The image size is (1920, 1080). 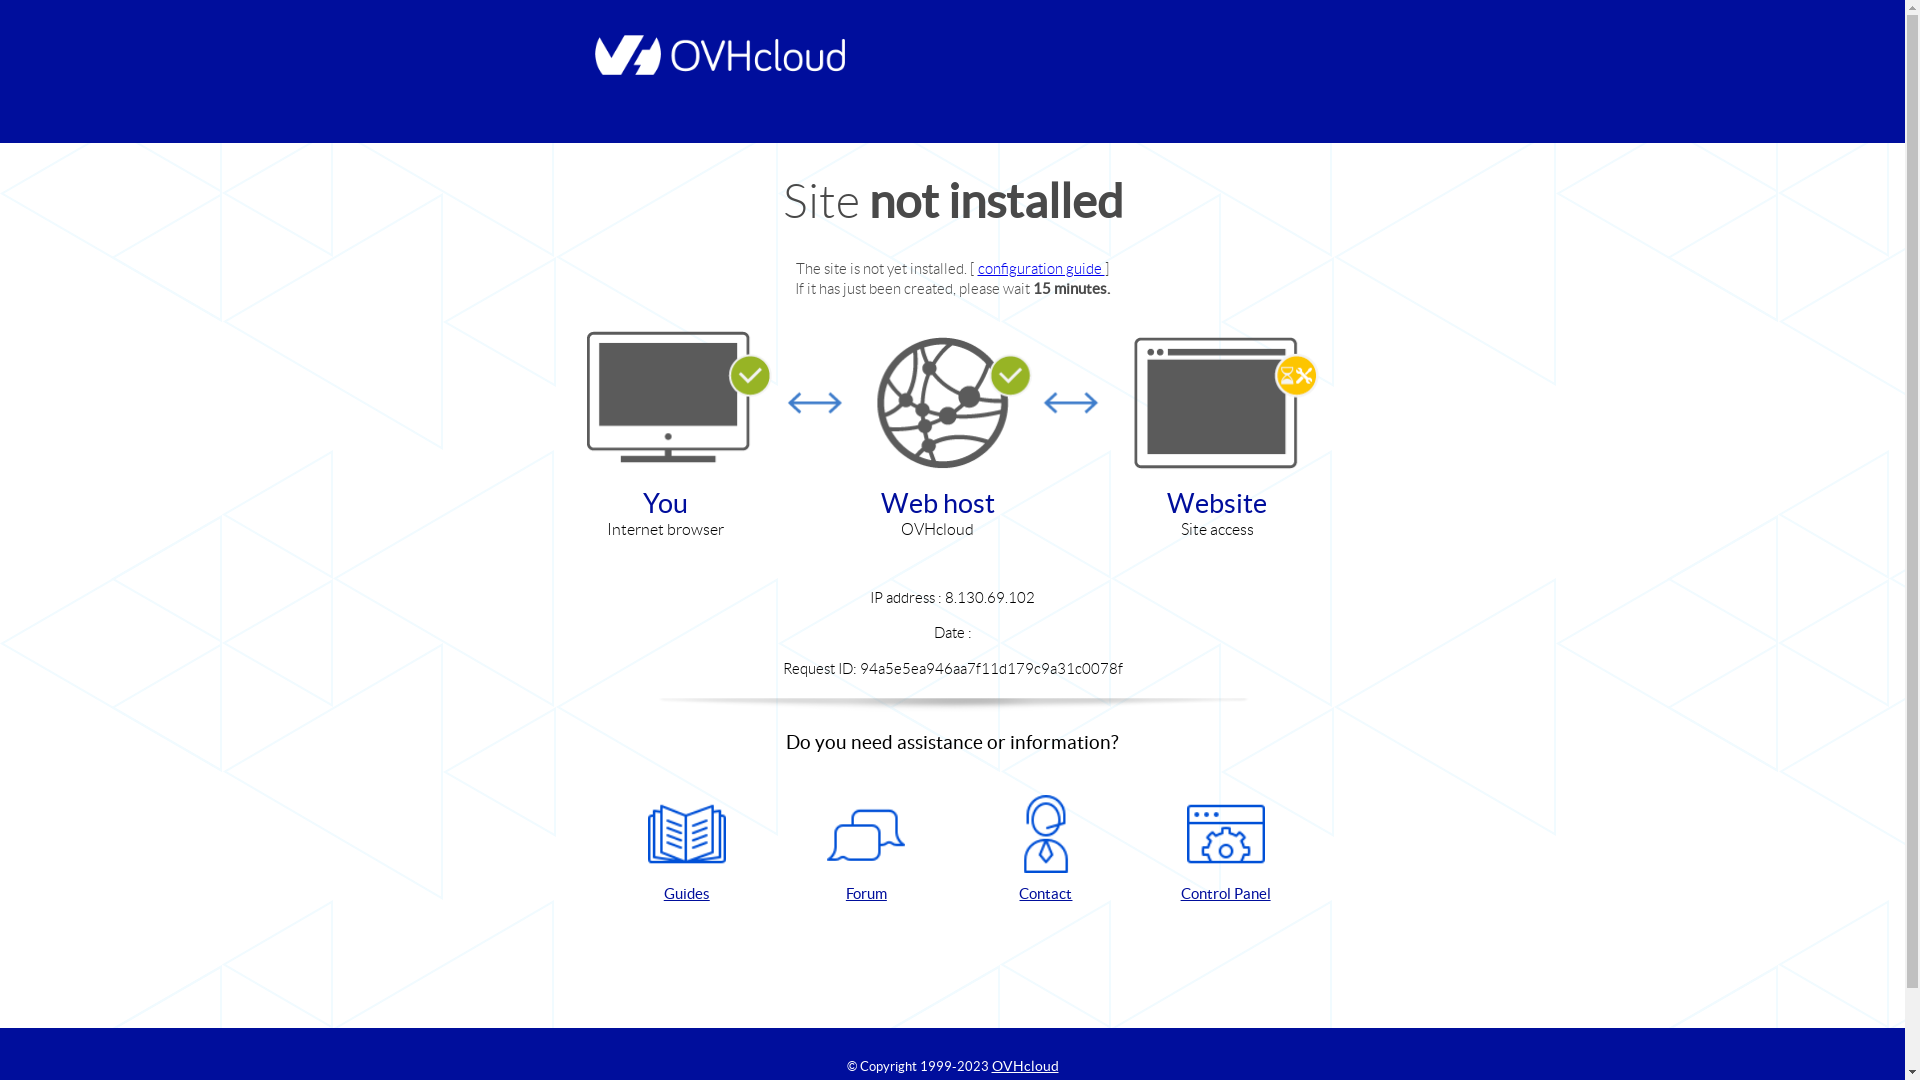 What do you see at coordinates (1042, 268) in the screenshot?
I see `configuration guide` at bounding box center [1042, 268].